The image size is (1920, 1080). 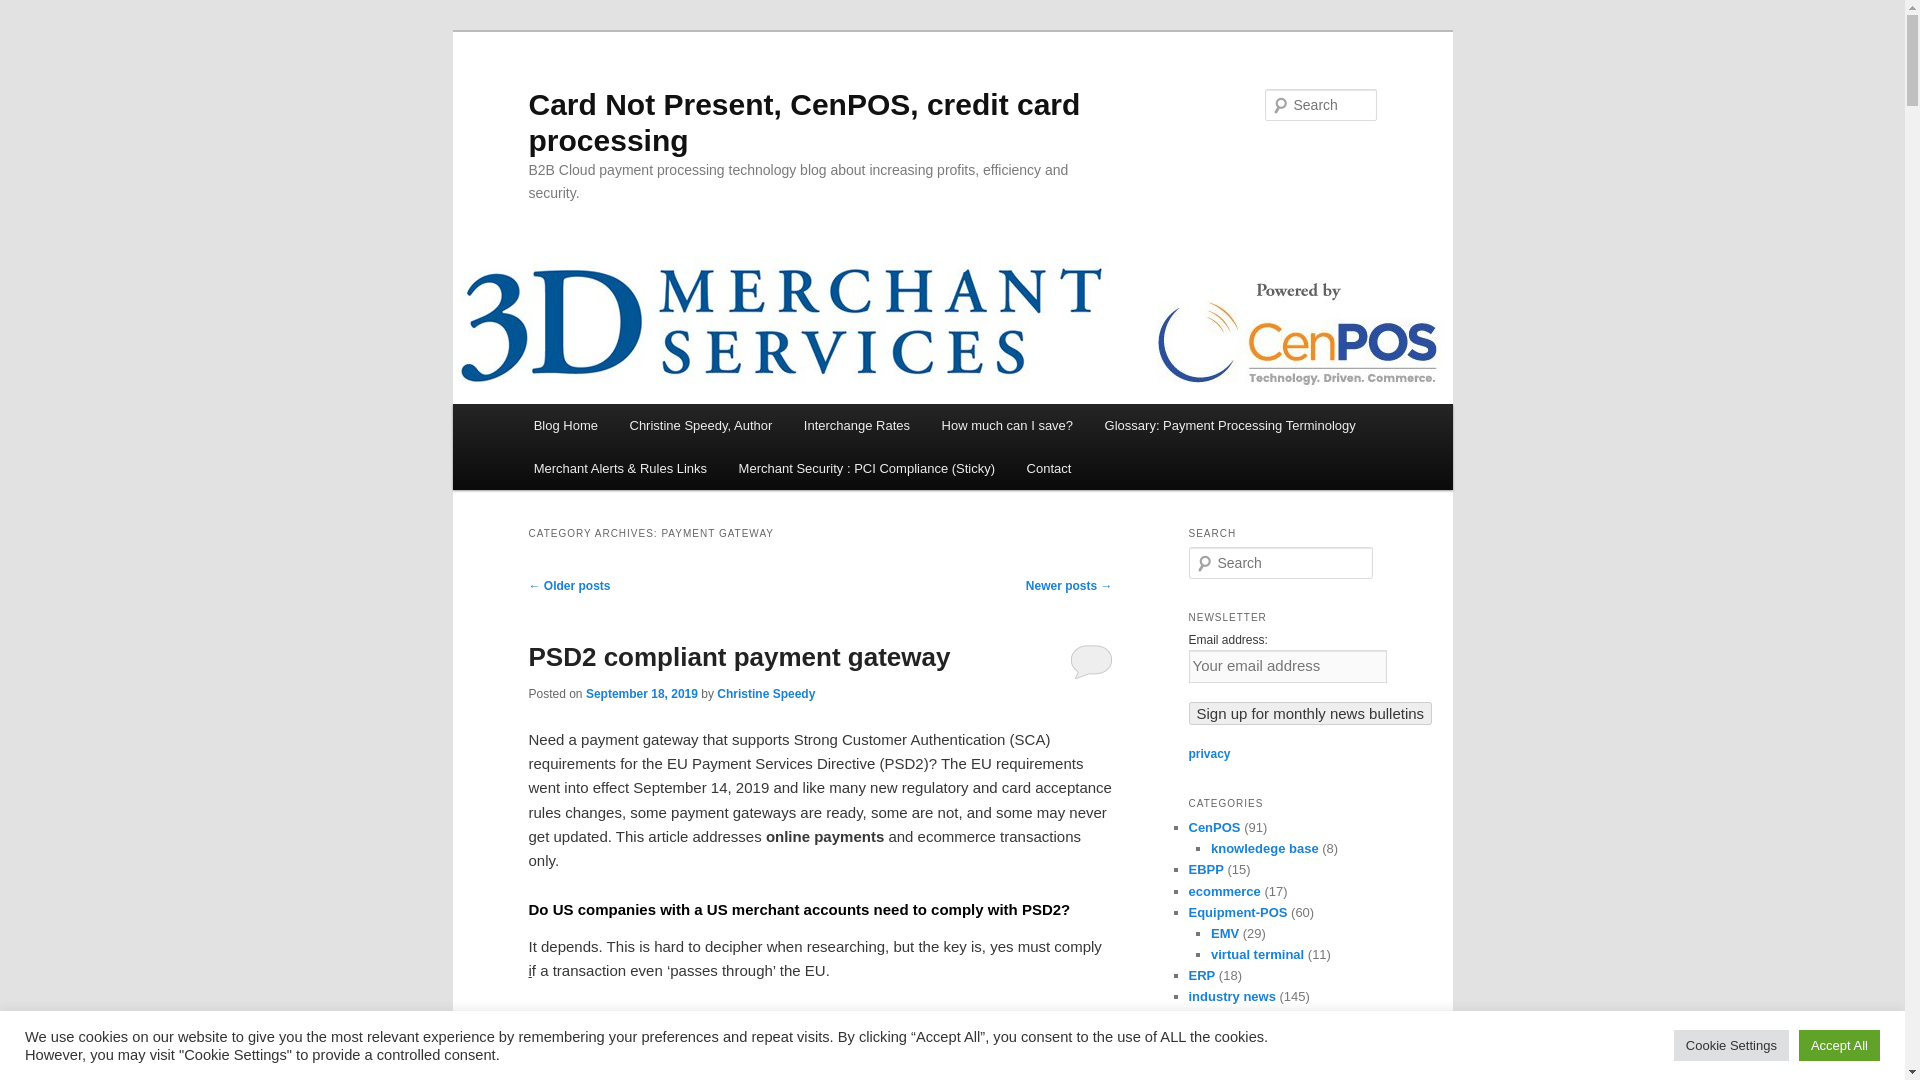 What do you see at coordinates (700, 425) in the screenshot?
I see `Christine Speedy` at bounding box center [700, 425].